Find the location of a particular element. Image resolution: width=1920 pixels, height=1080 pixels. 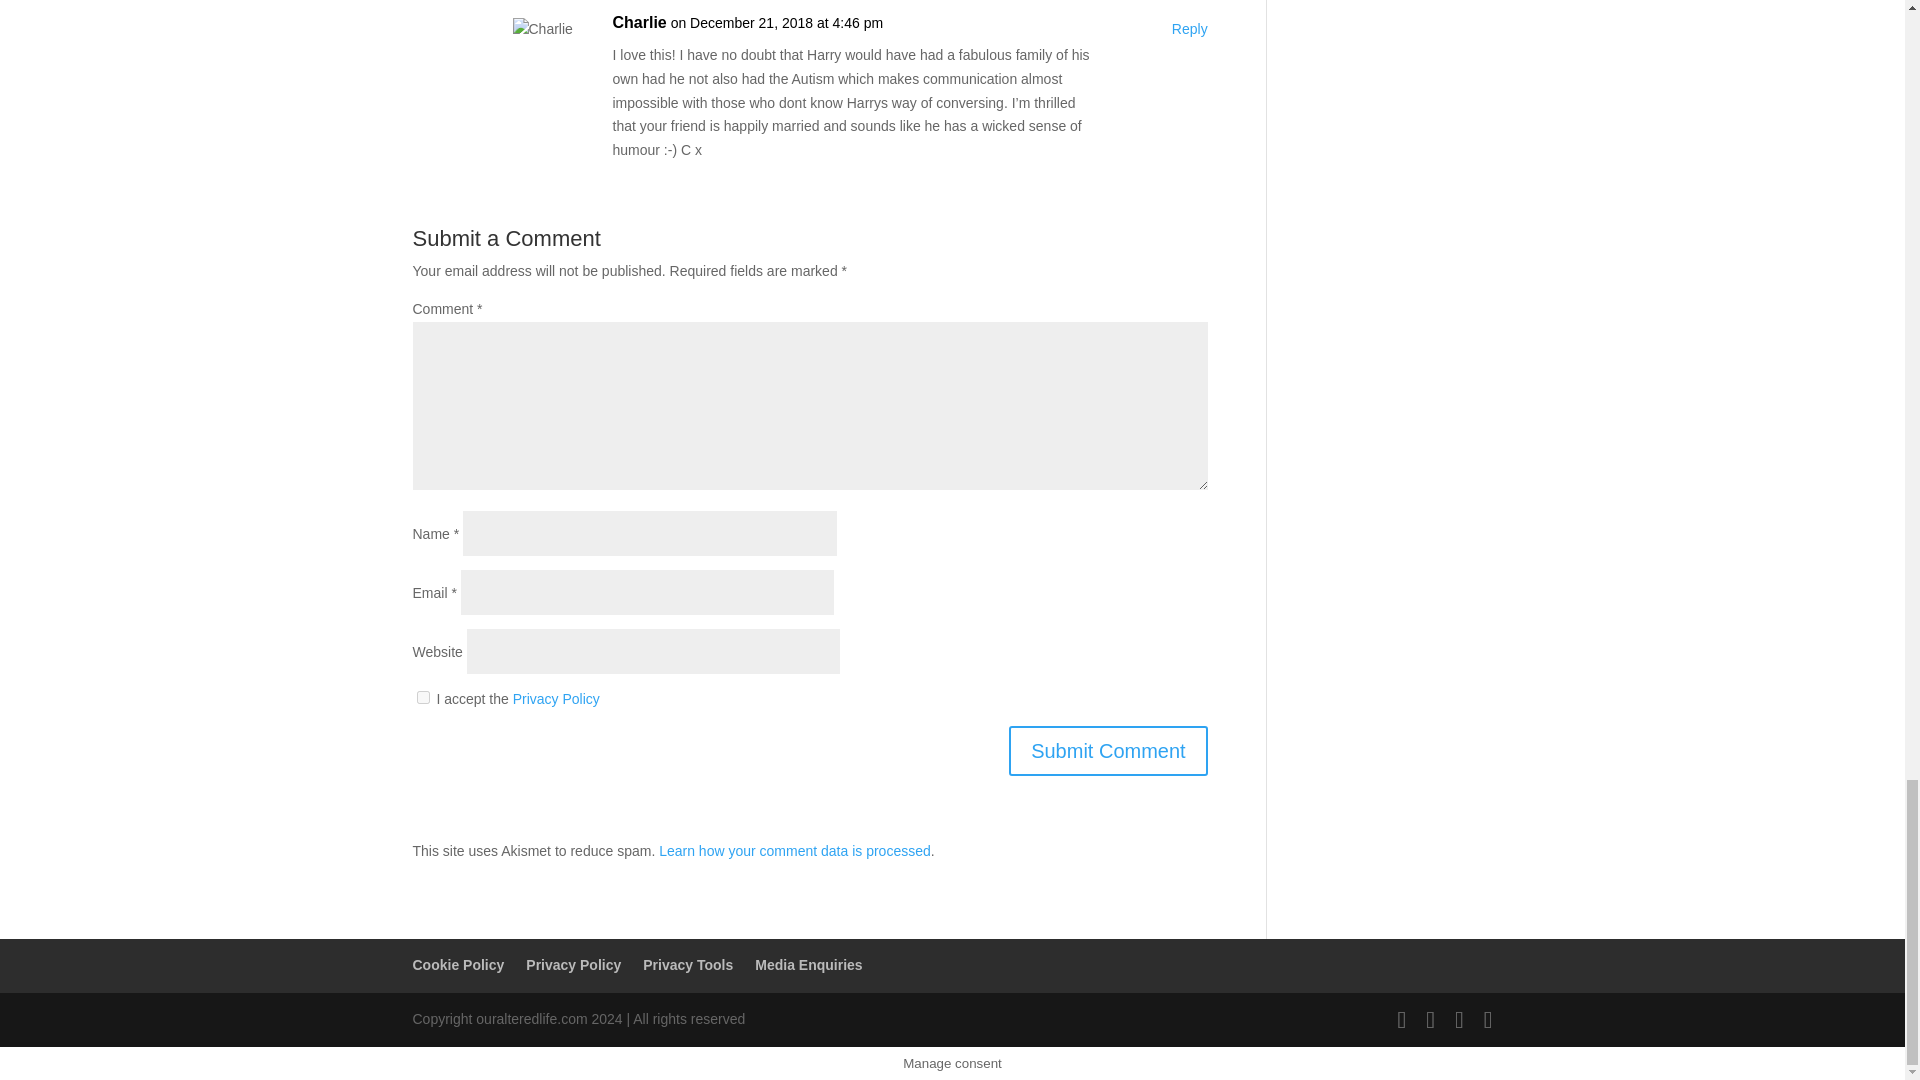

Learn how your comment data is processed is located at coordinates (794, 850).